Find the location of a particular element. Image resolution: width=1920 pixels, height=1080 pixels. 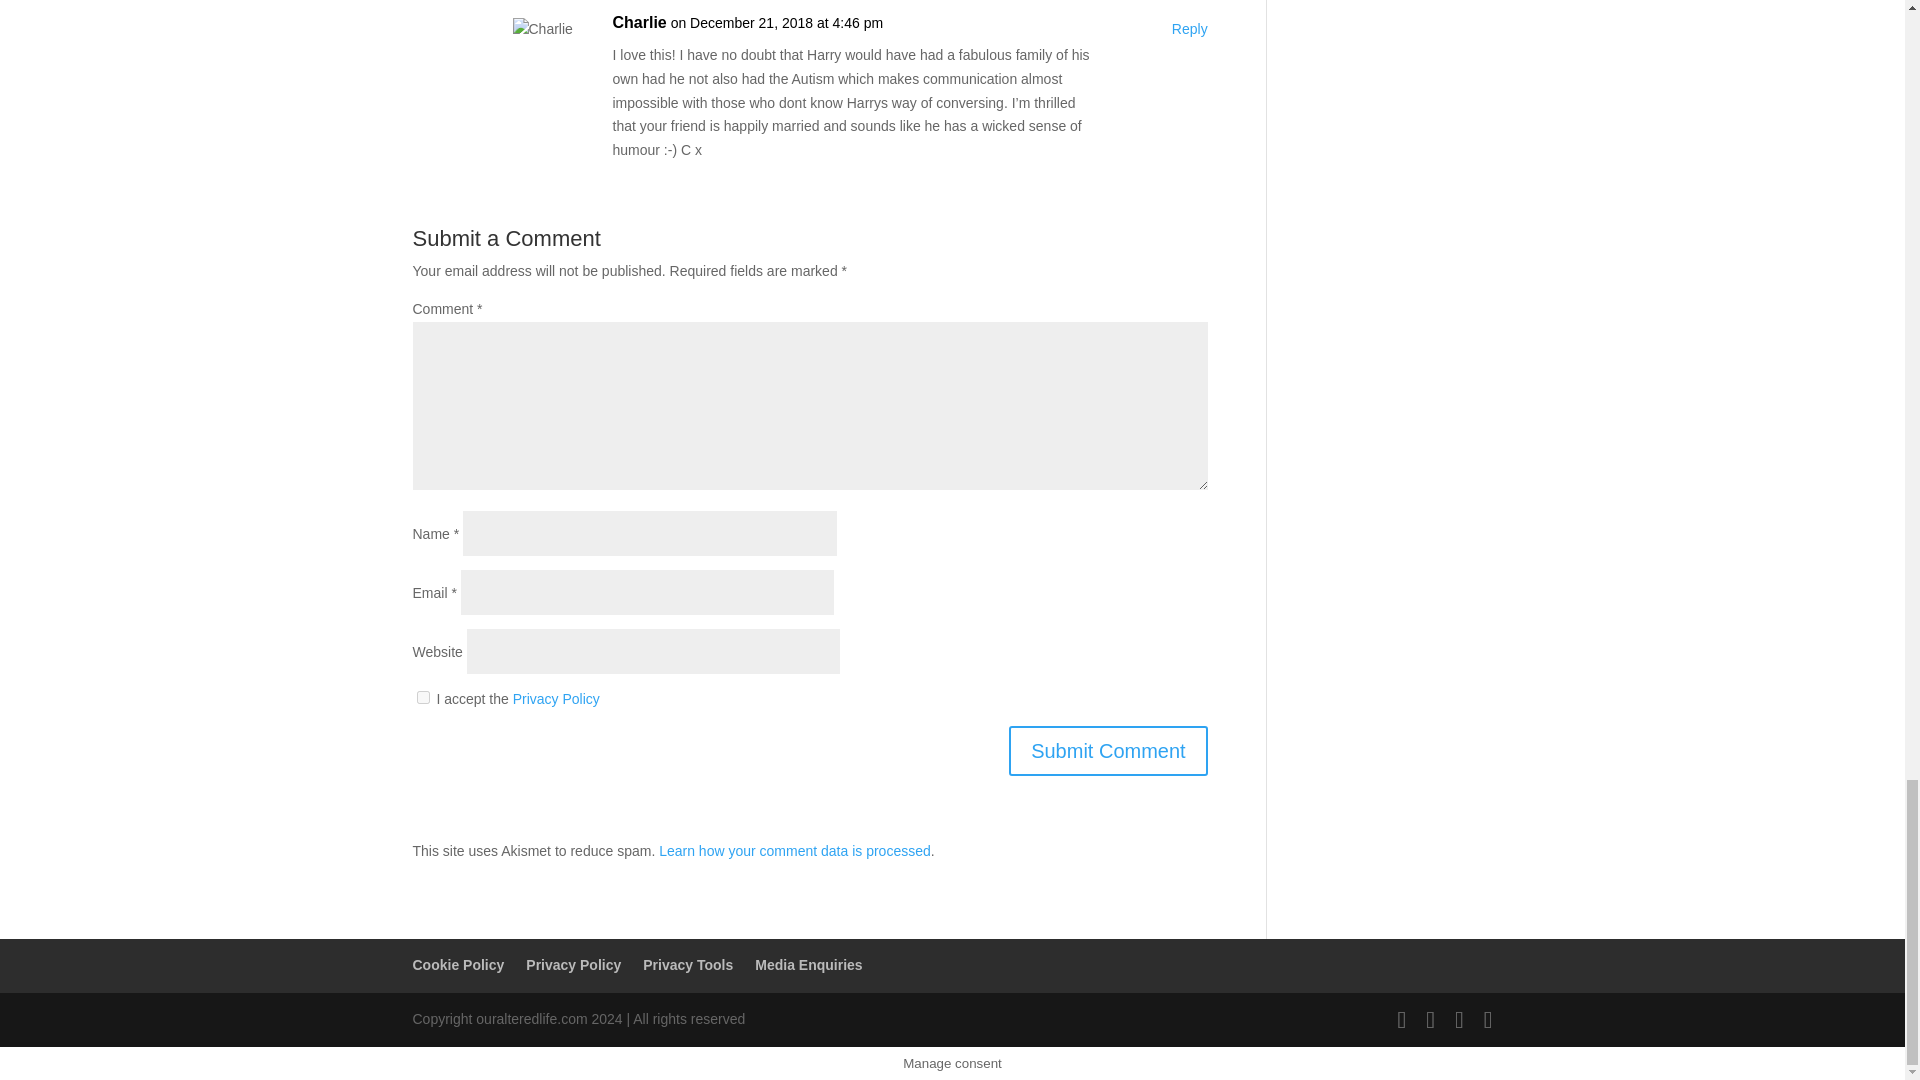

Learn how your comment data is processed is located at coordinates (794, 850).